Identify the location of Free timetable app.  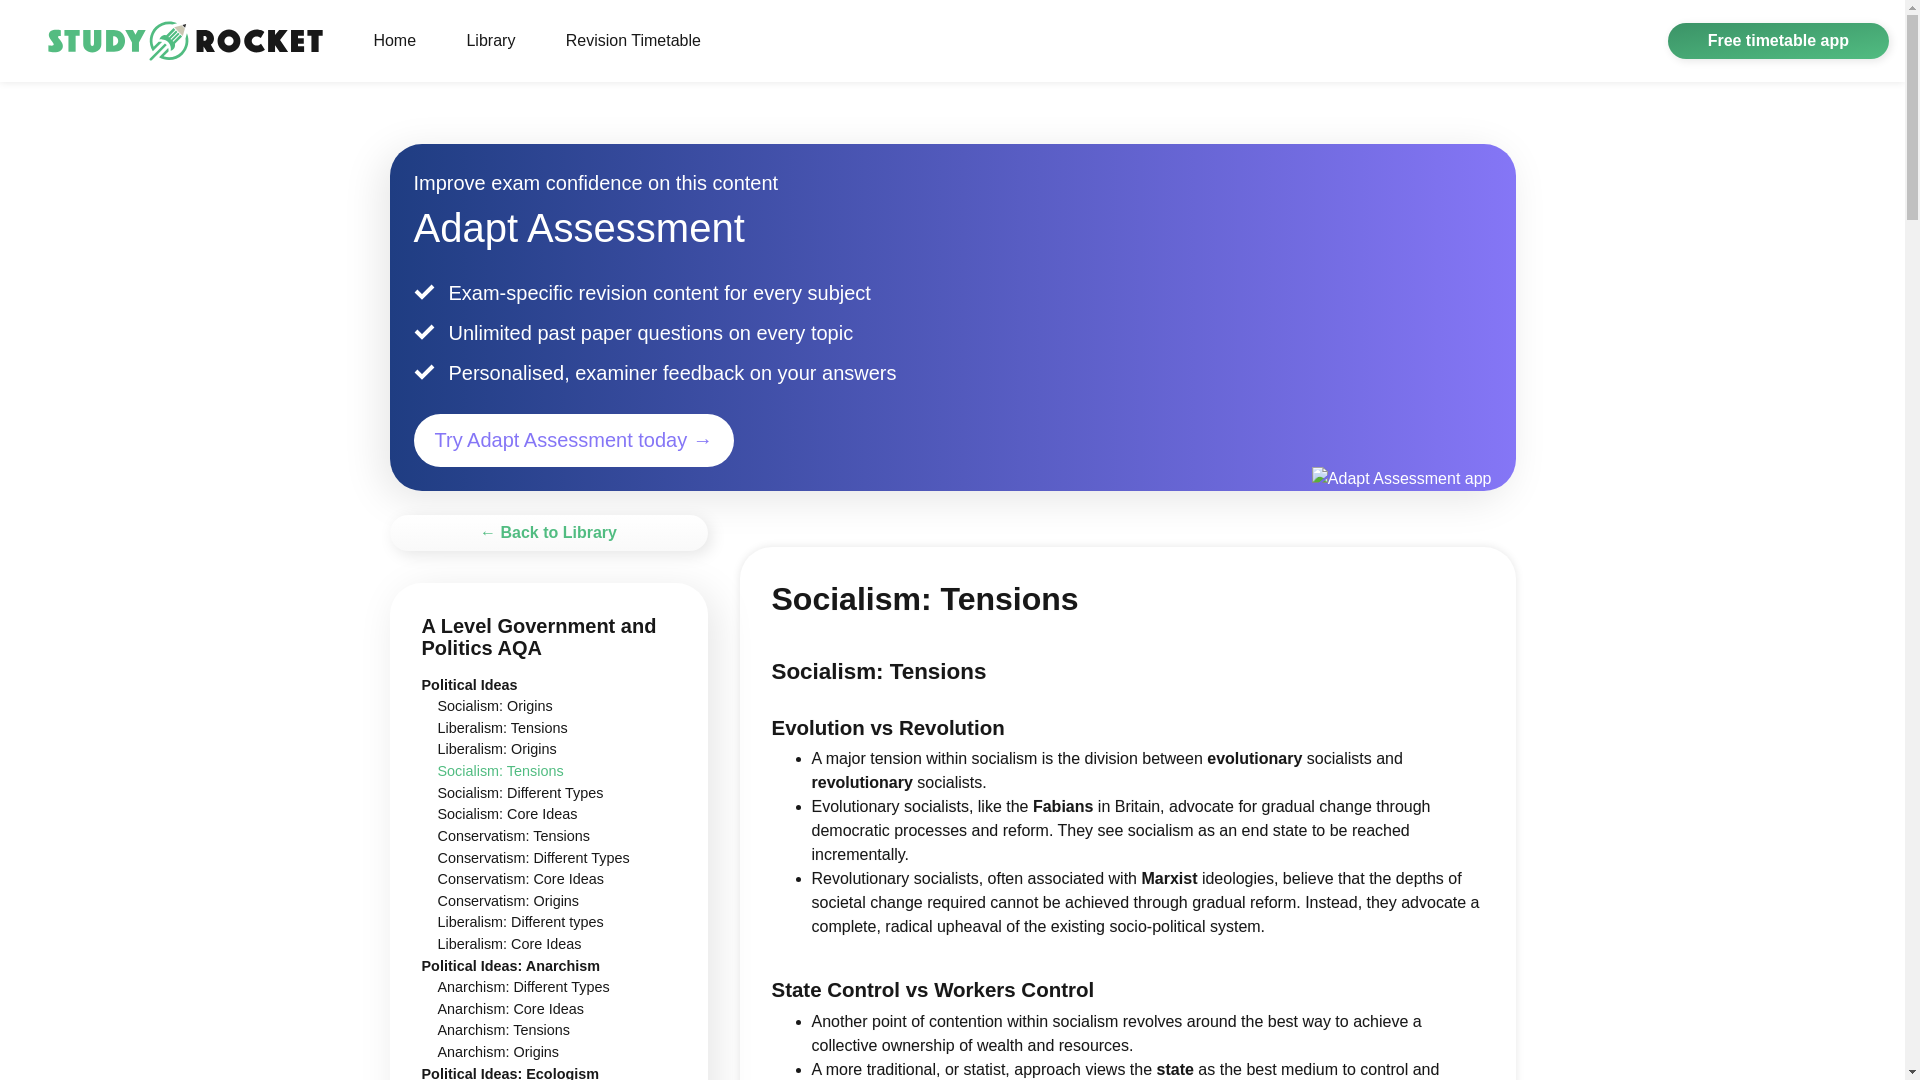
(1778, 40).